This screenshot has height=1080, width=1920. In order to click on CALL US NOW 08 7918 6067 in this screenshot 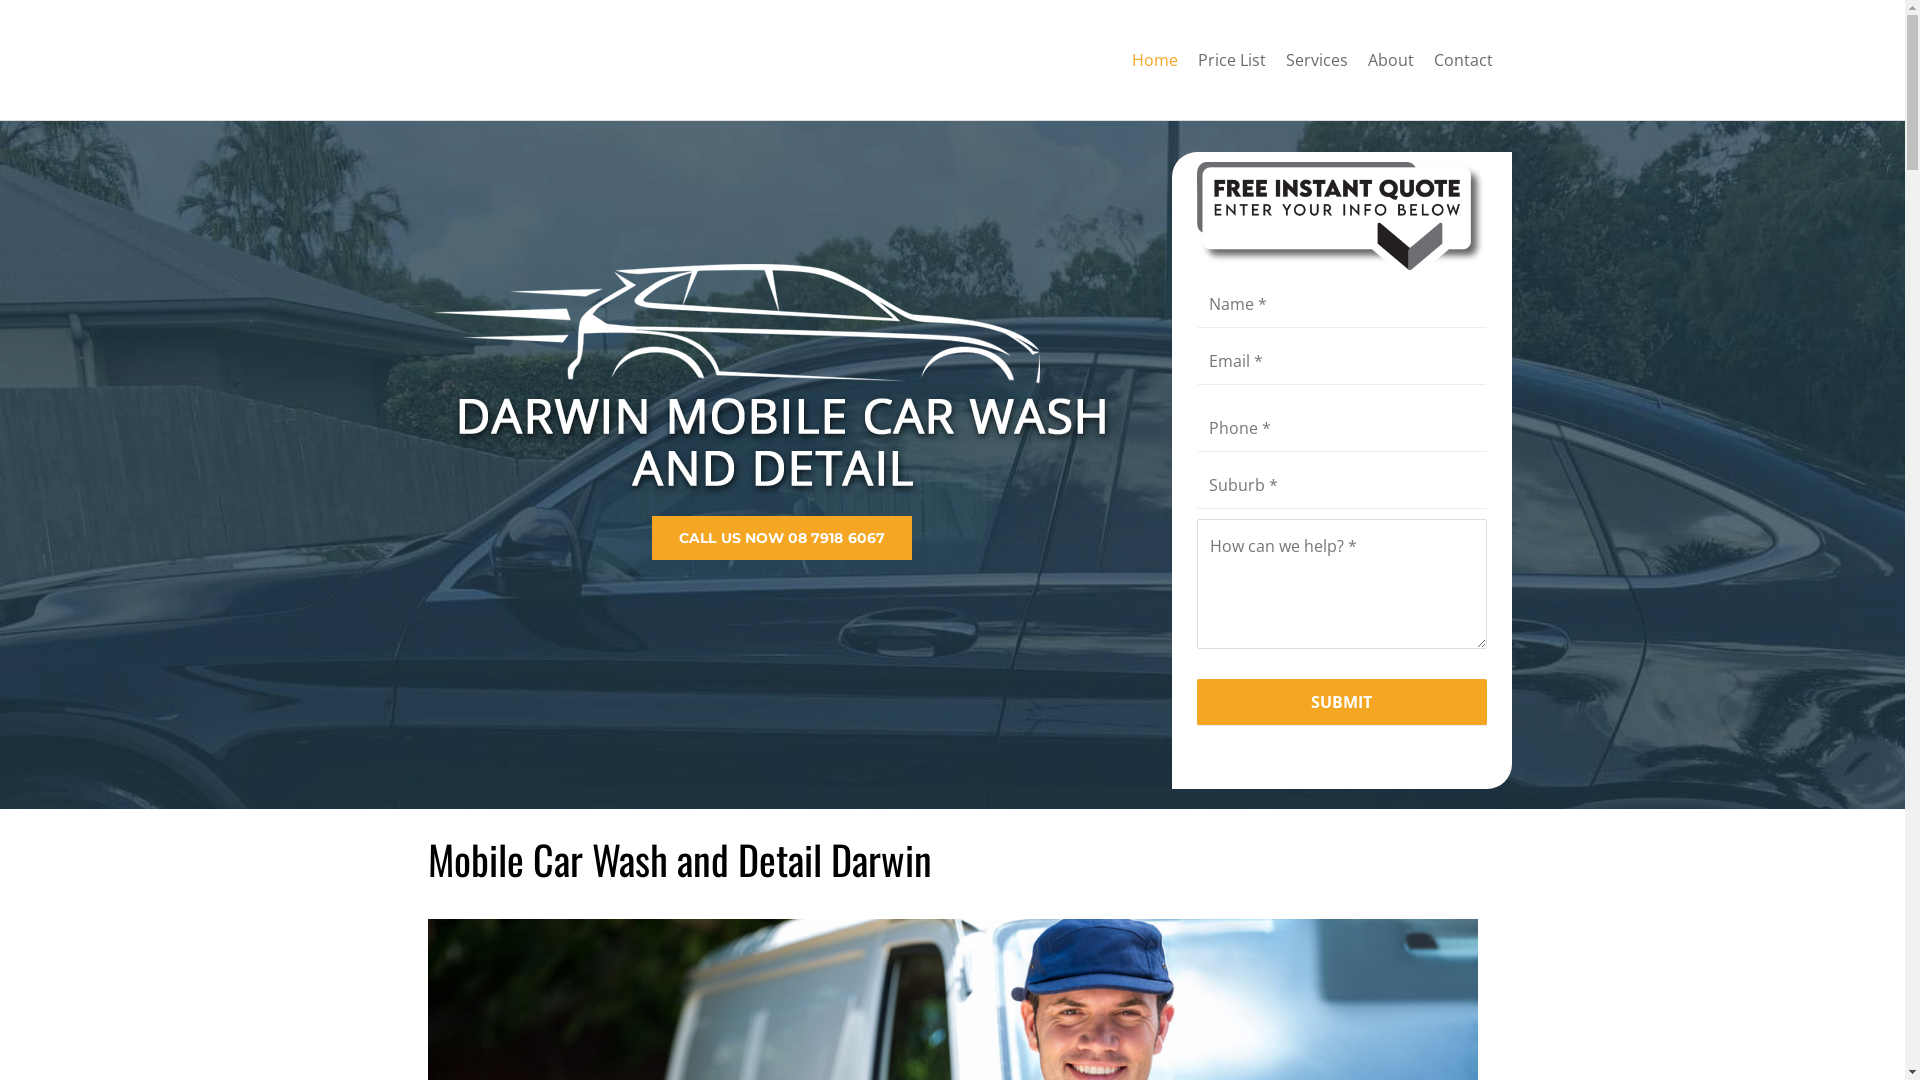, I will do `click(782, 538)`.